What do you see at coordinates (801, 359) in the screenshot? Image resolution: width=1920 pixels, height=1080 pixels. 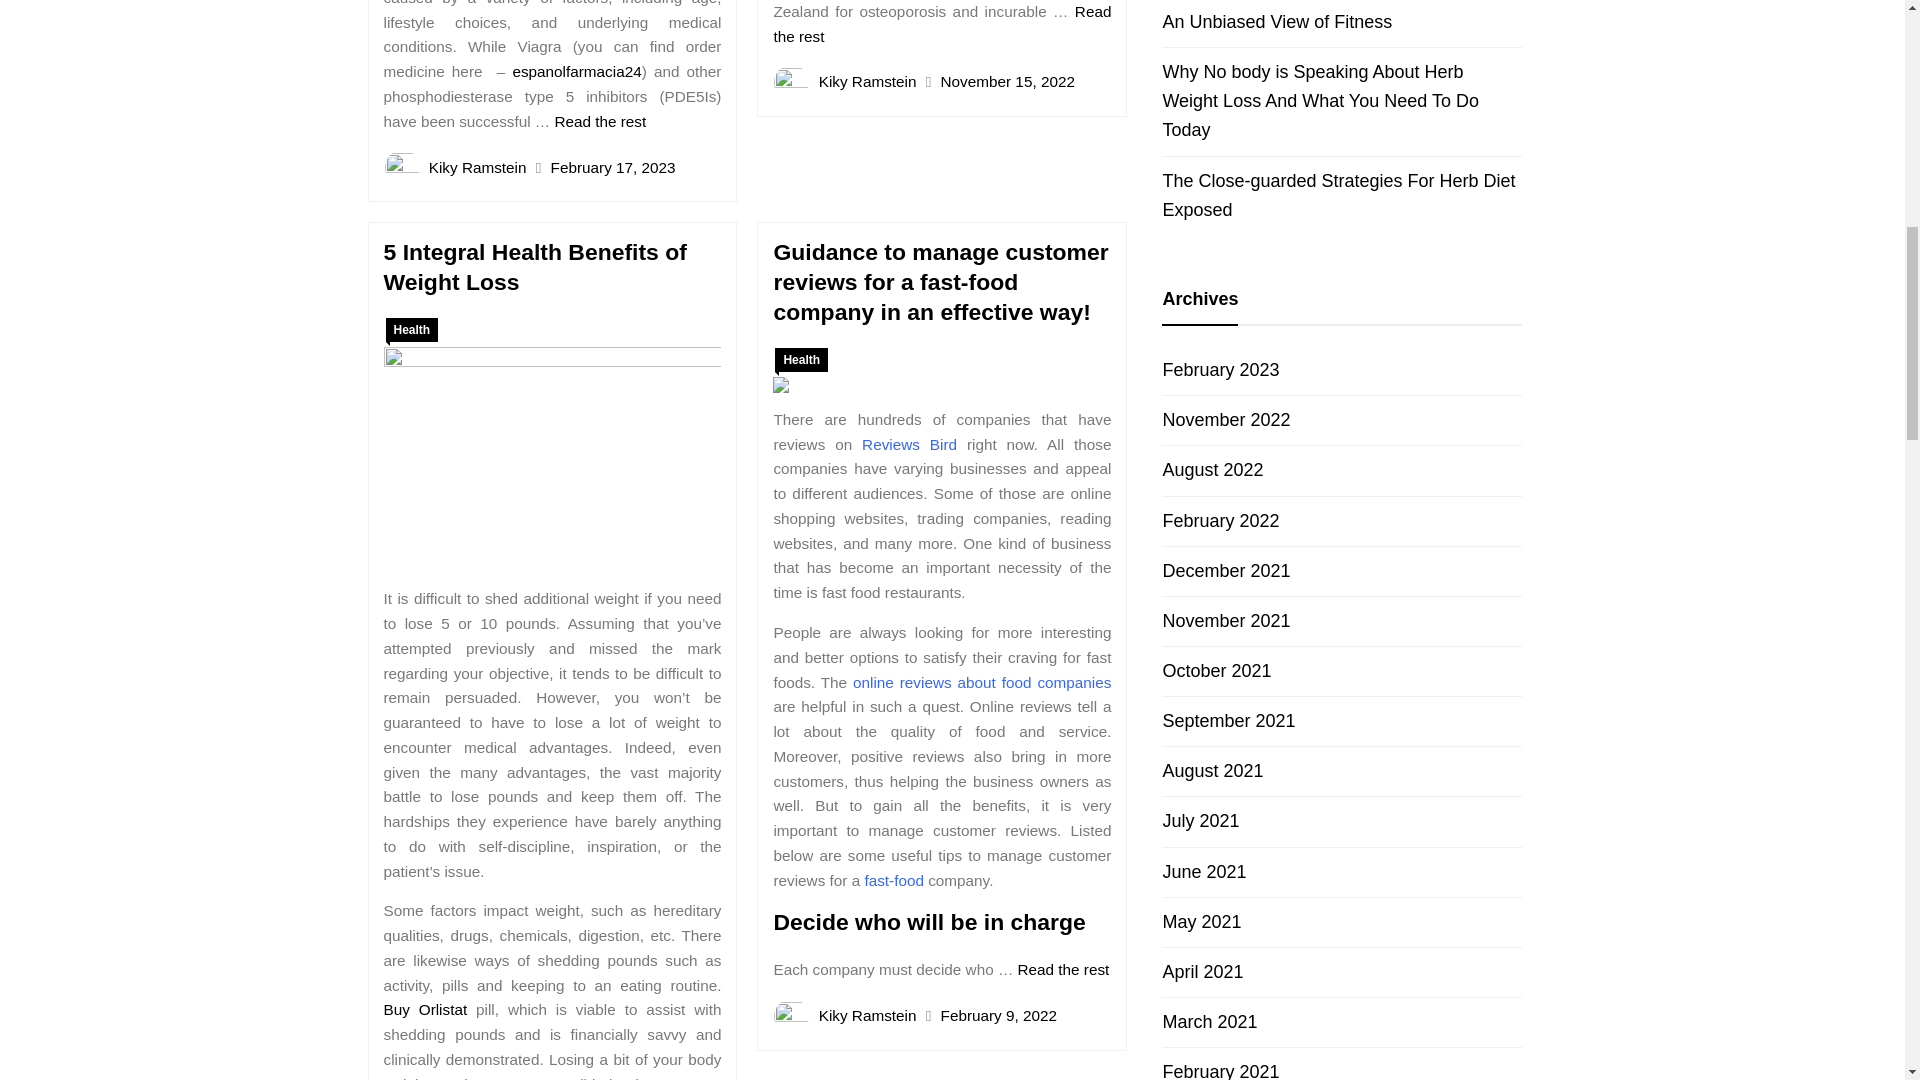 I see `Health` at bounding box center [801, 359].